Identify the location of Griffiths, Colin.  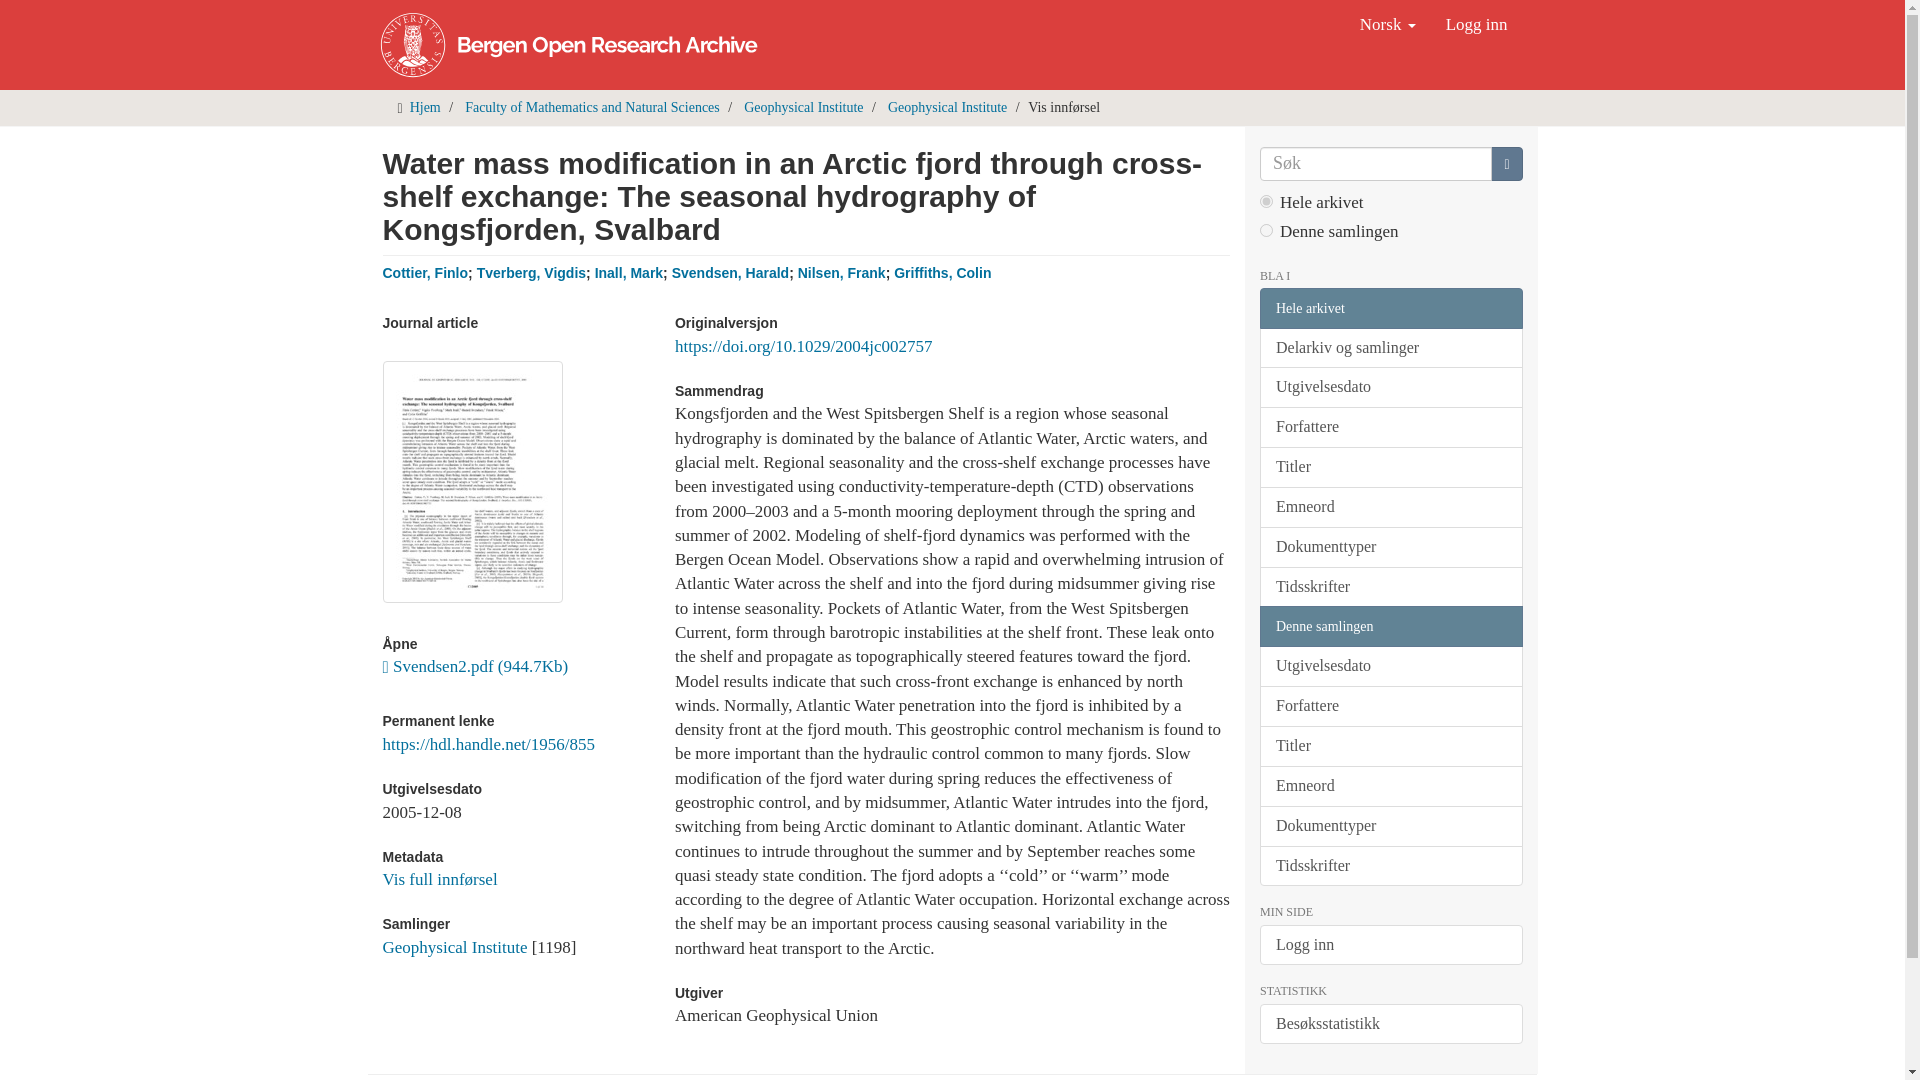
(942, 272).